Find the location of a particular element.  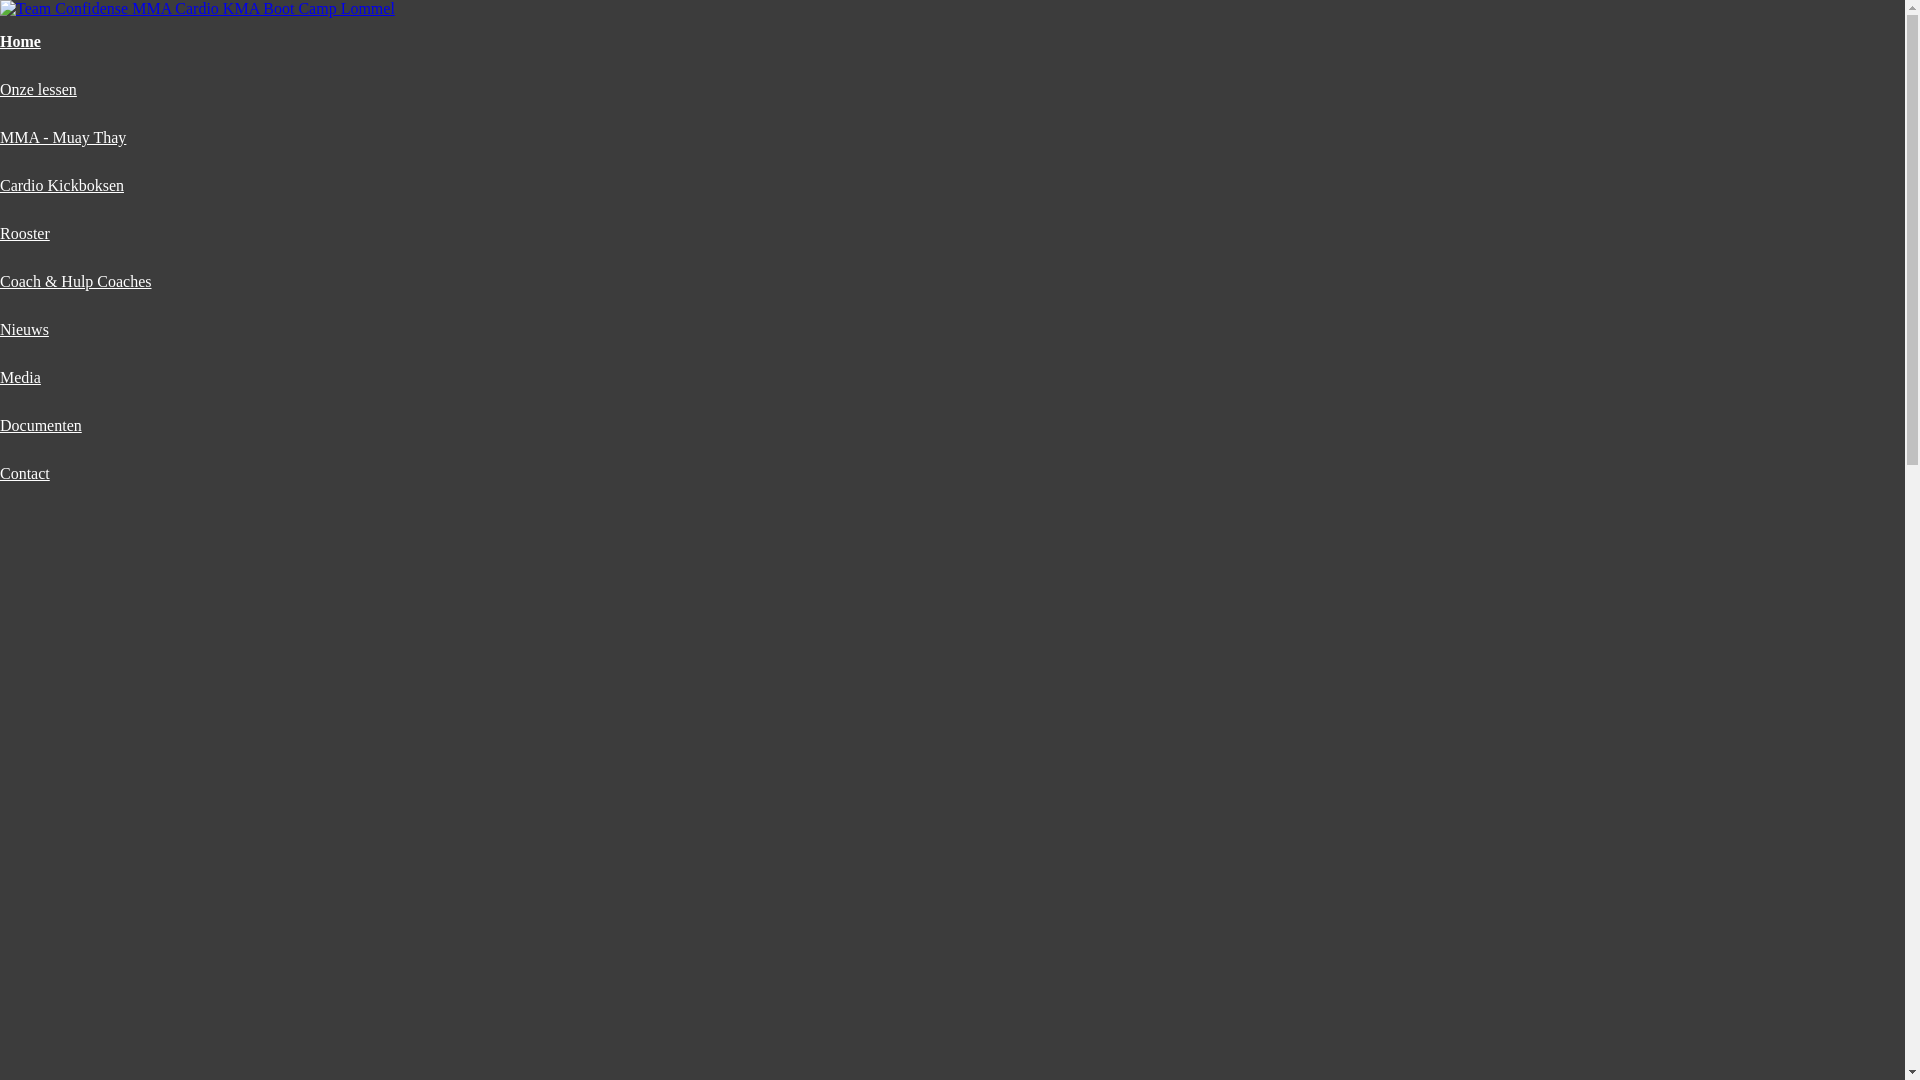

Documenten is located at coordinates (41, 426).